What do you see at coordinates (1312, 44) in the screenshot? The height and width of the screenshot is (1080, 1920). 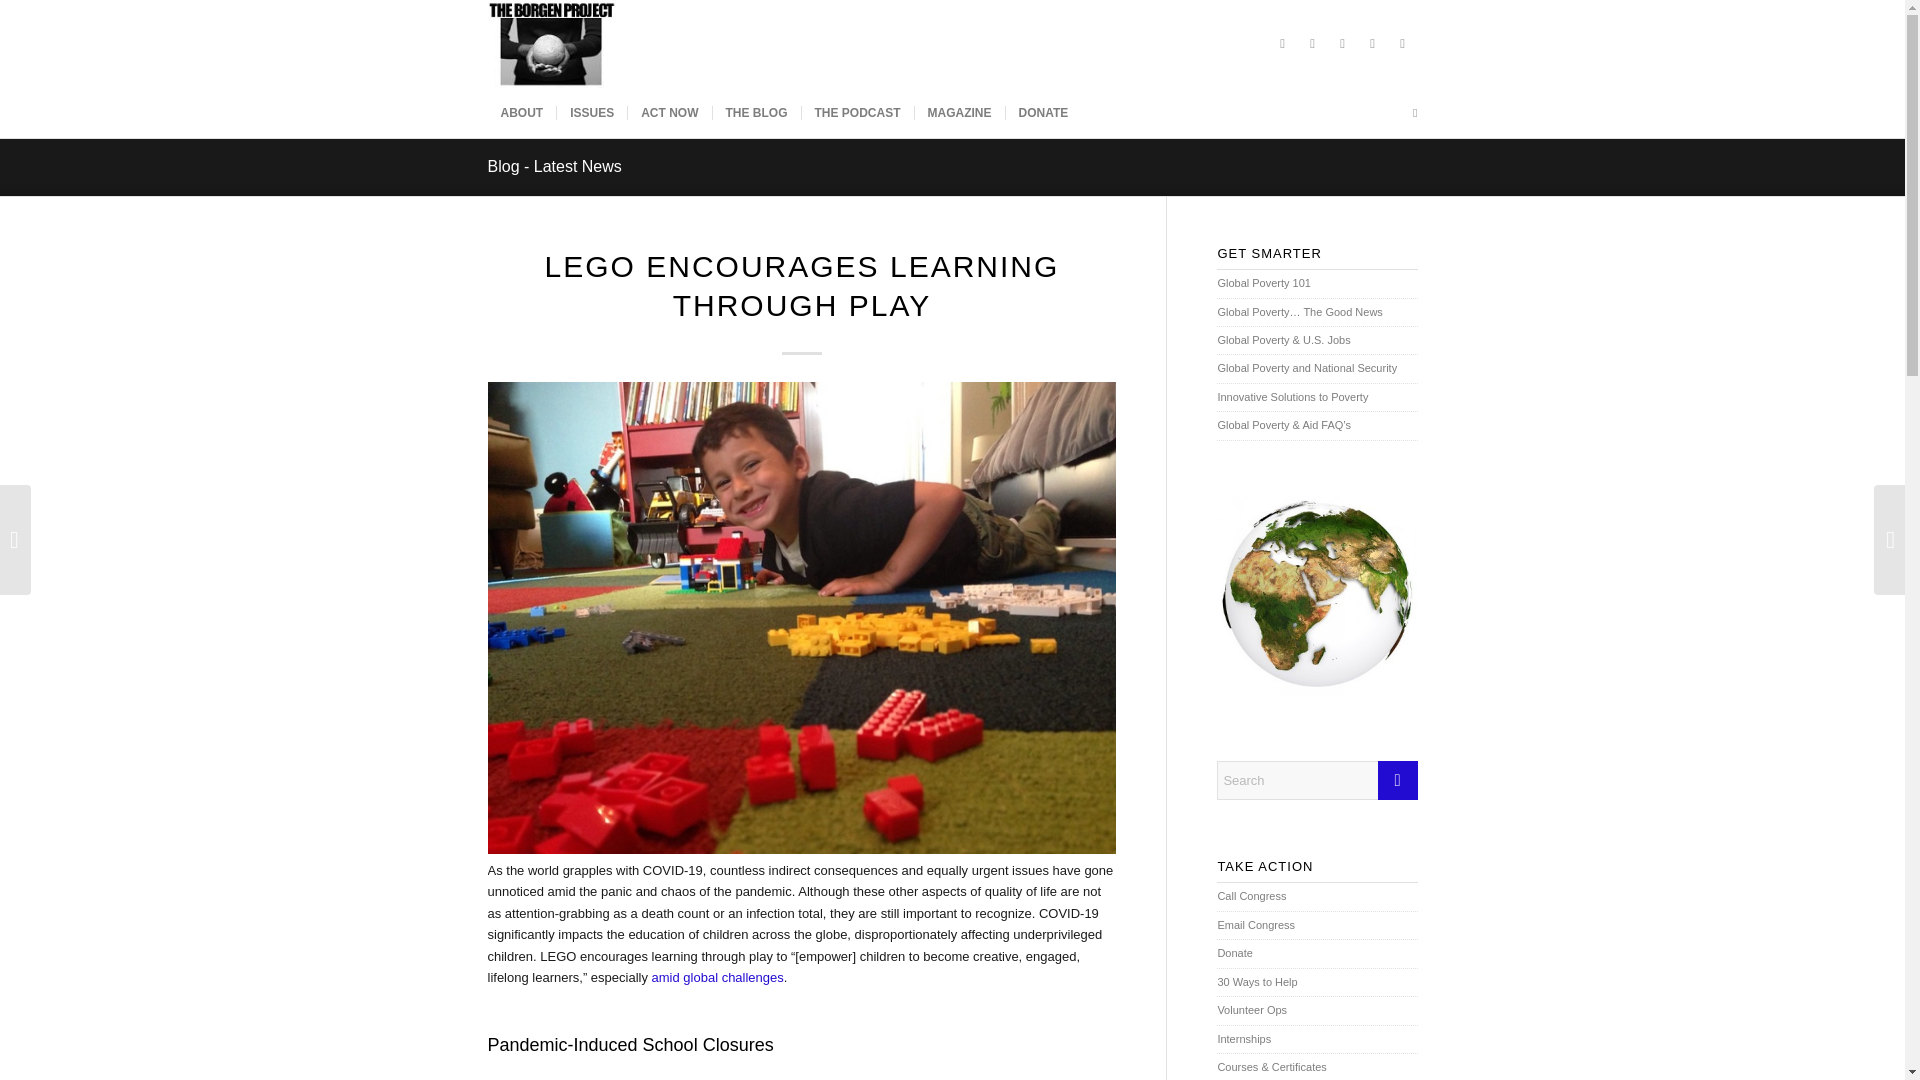 I see `Facebook` at bounding box center [1312, 44].